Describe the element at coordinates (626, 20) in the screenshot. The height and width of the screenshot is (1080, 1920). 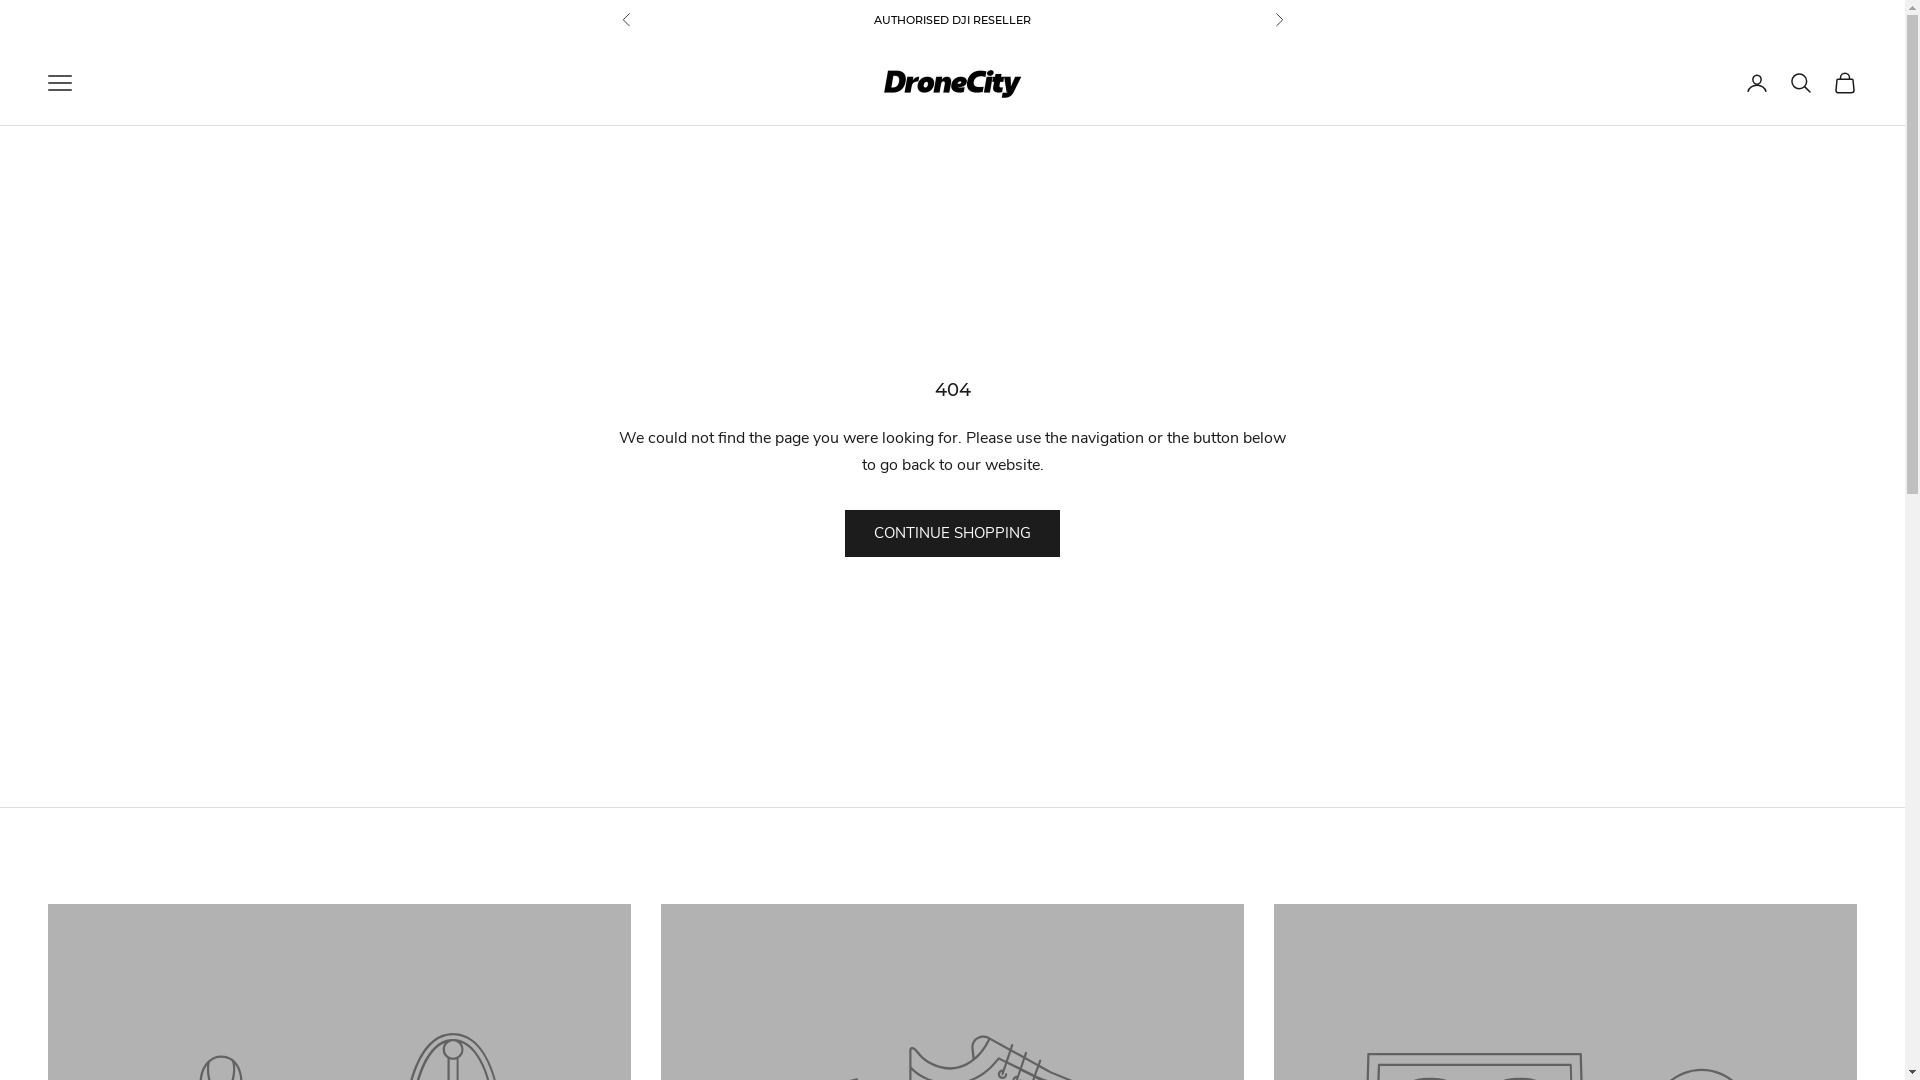
I see `Previous` at that location.